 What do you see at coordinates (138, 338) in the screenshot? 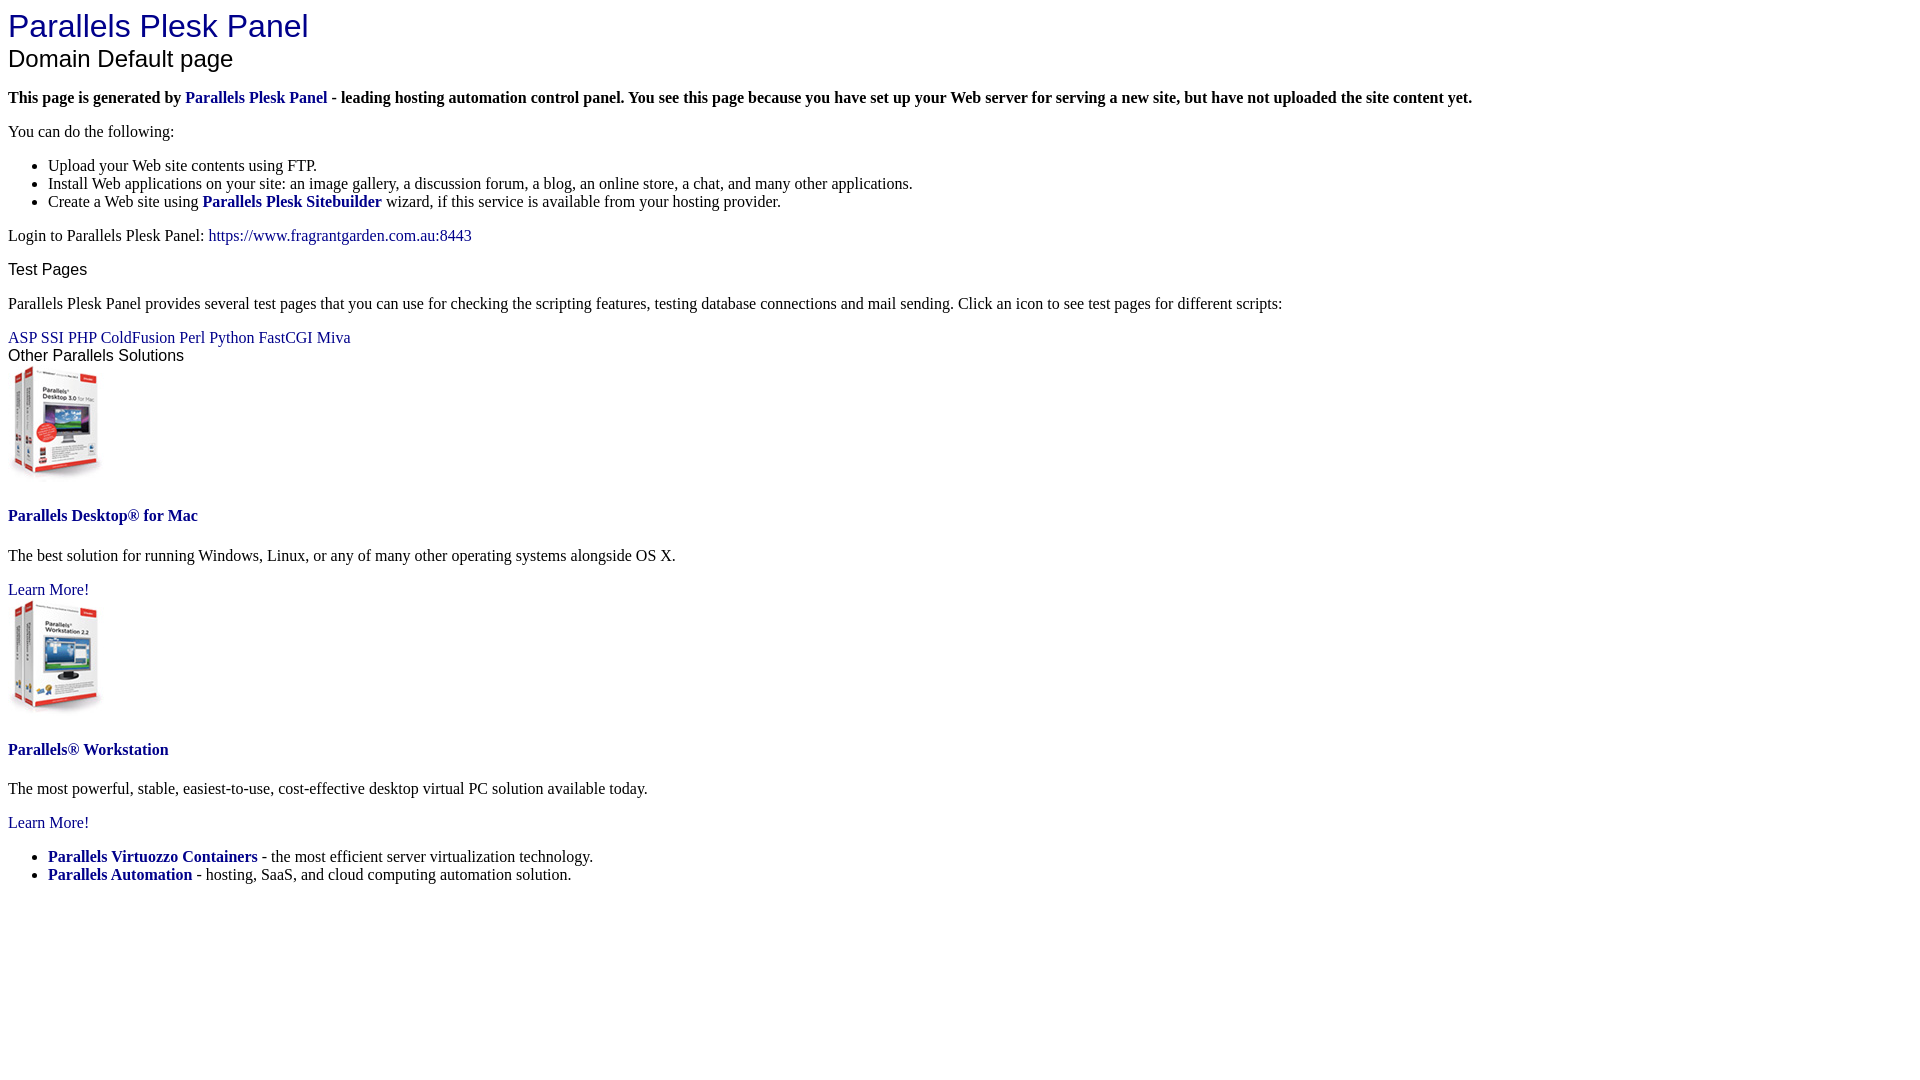
I see `ColdFusion` at bounding box center [138, 338].